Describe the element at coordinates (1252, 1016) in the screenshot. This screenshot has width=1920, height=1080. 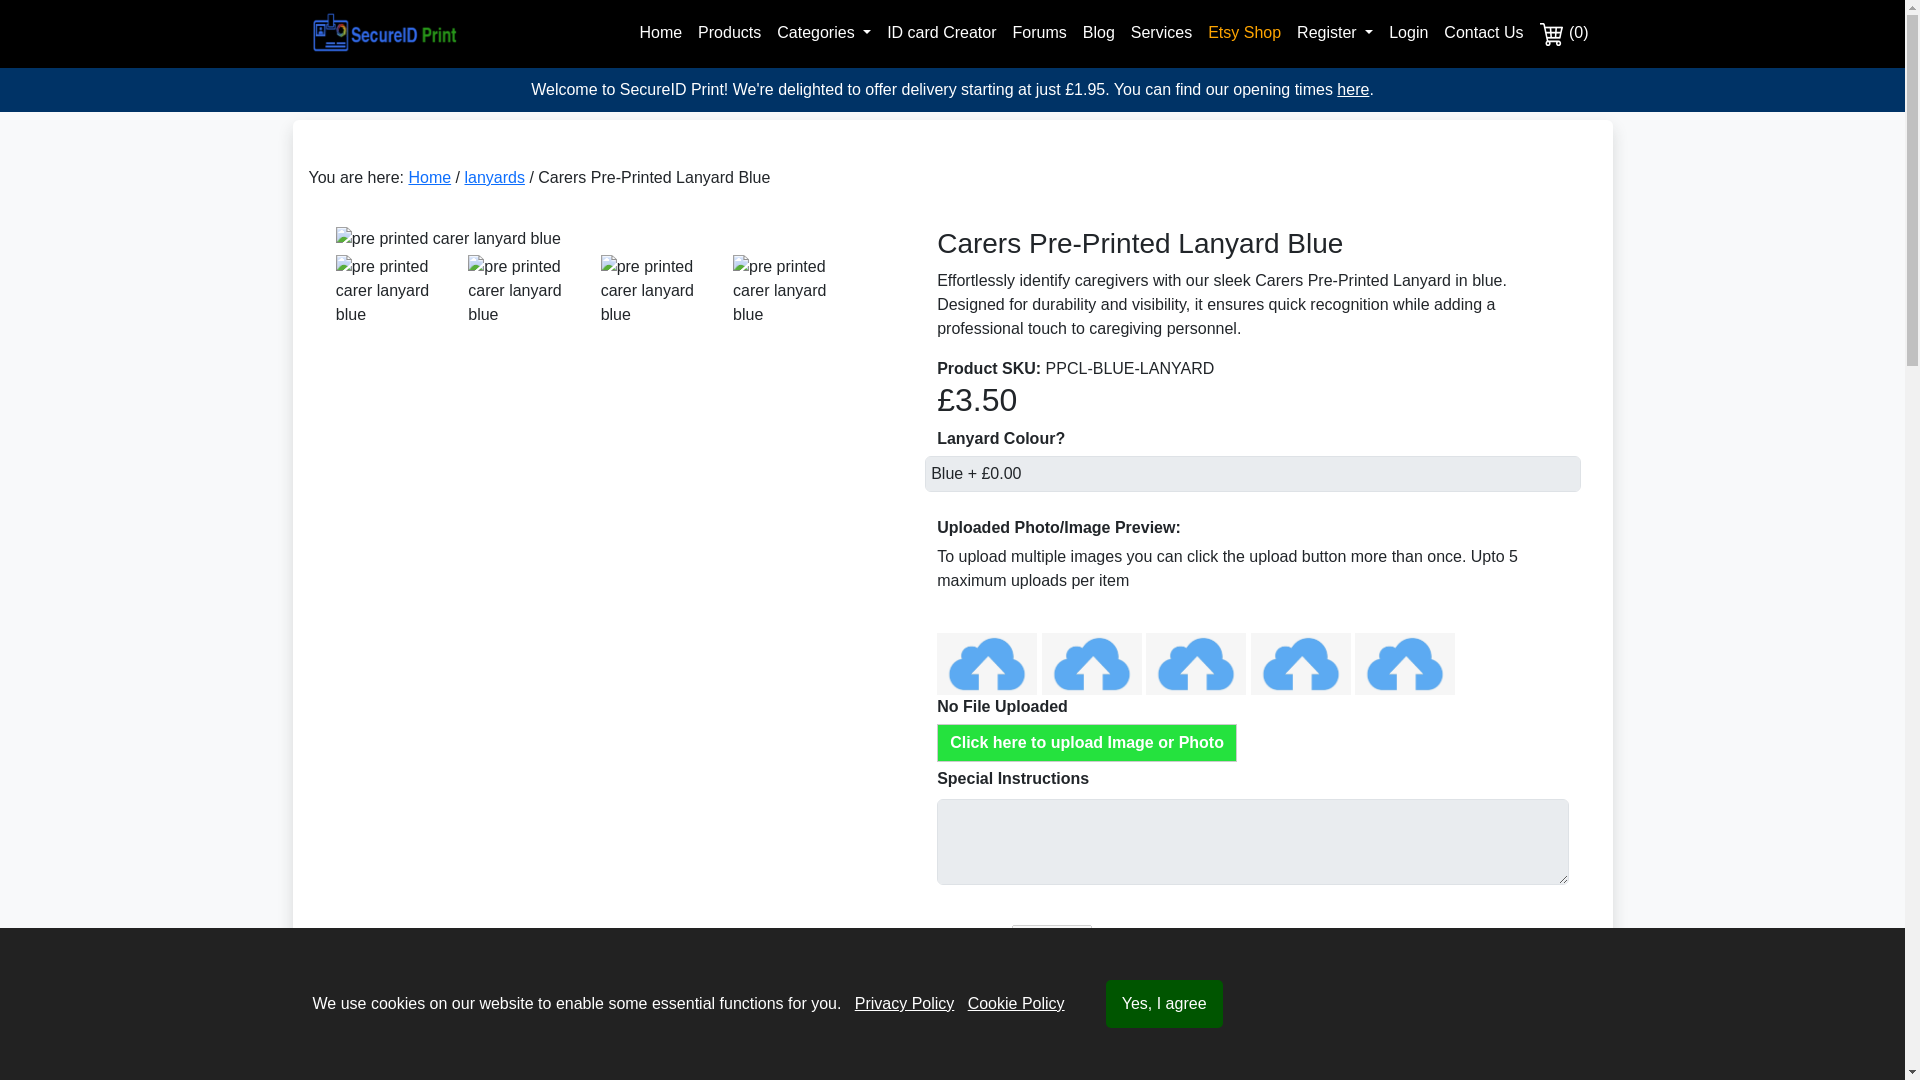
I see `ADD TO CART` at that location.